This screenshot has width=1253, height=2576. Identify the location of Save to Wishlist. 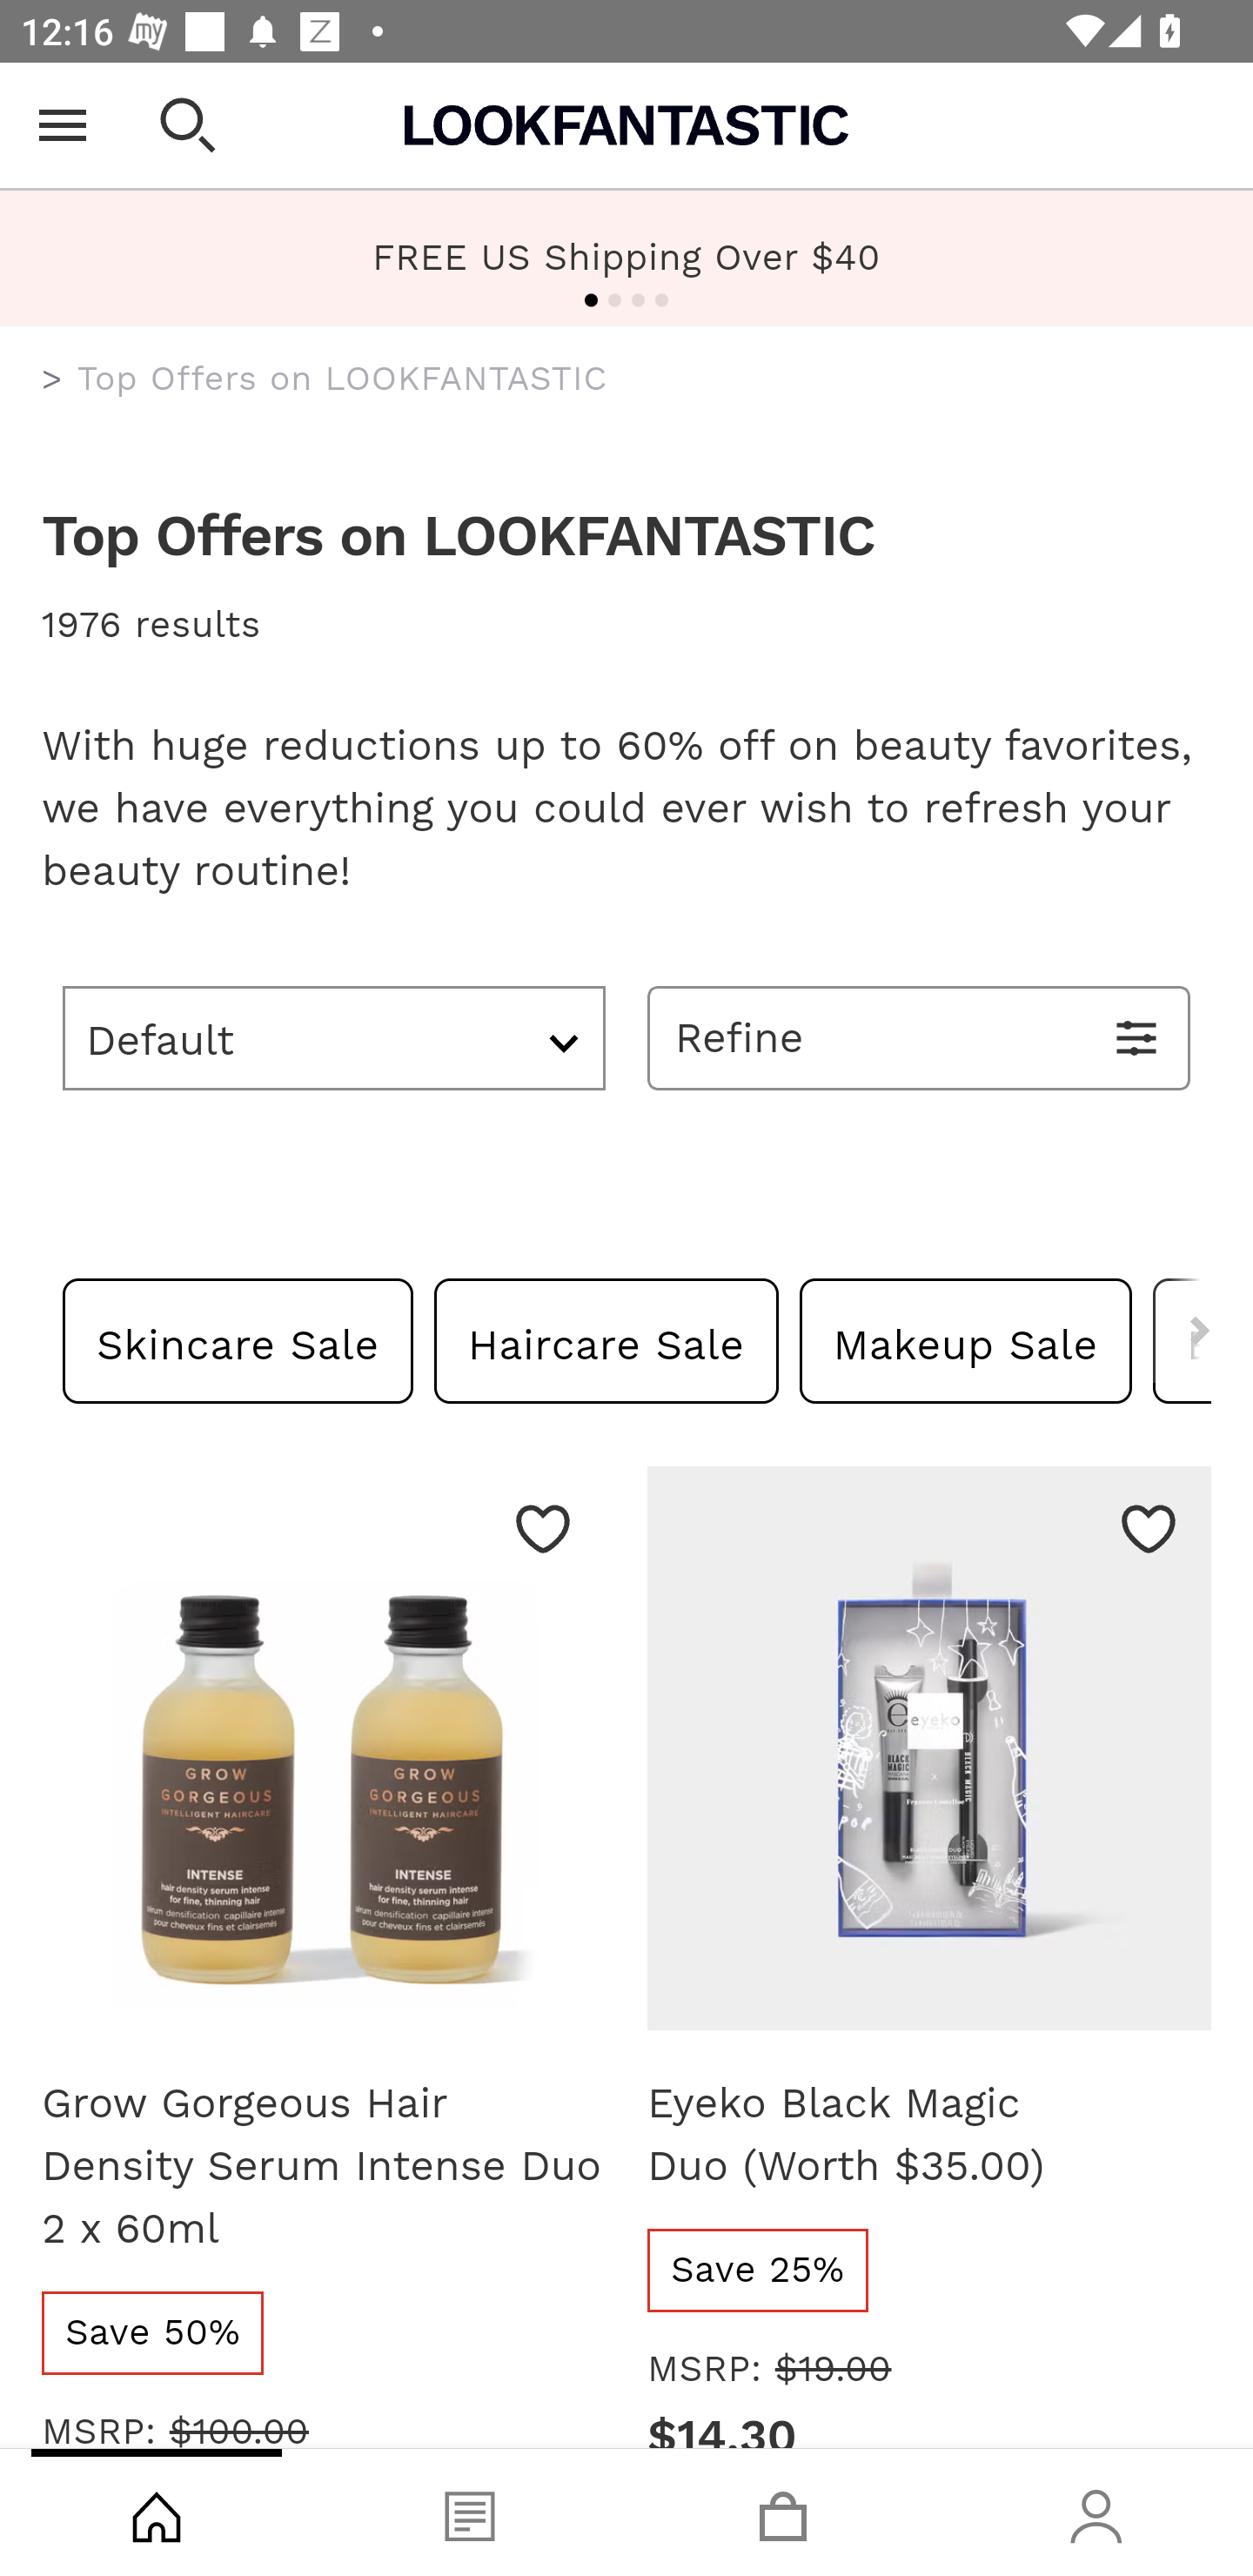
(1149, 1528).